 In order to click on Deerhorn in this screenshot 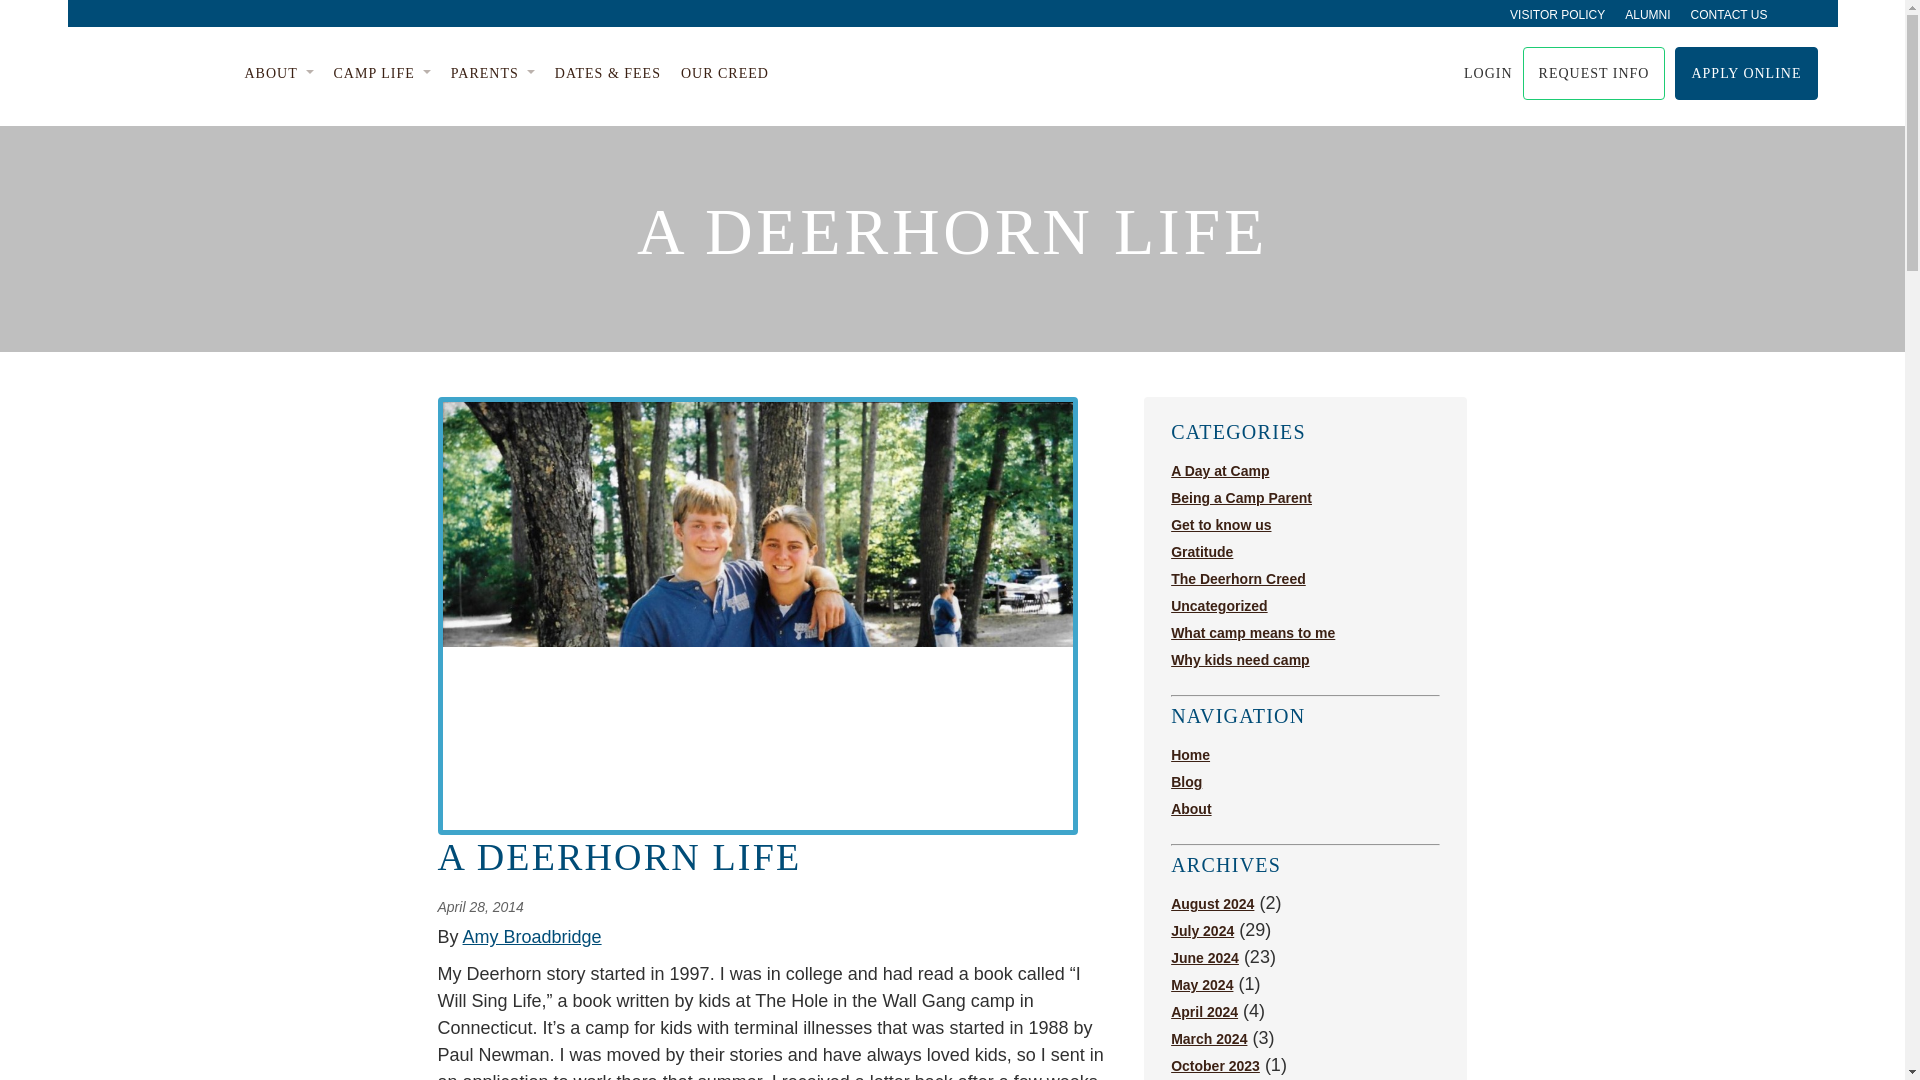, I will do `click(156, 73)`.